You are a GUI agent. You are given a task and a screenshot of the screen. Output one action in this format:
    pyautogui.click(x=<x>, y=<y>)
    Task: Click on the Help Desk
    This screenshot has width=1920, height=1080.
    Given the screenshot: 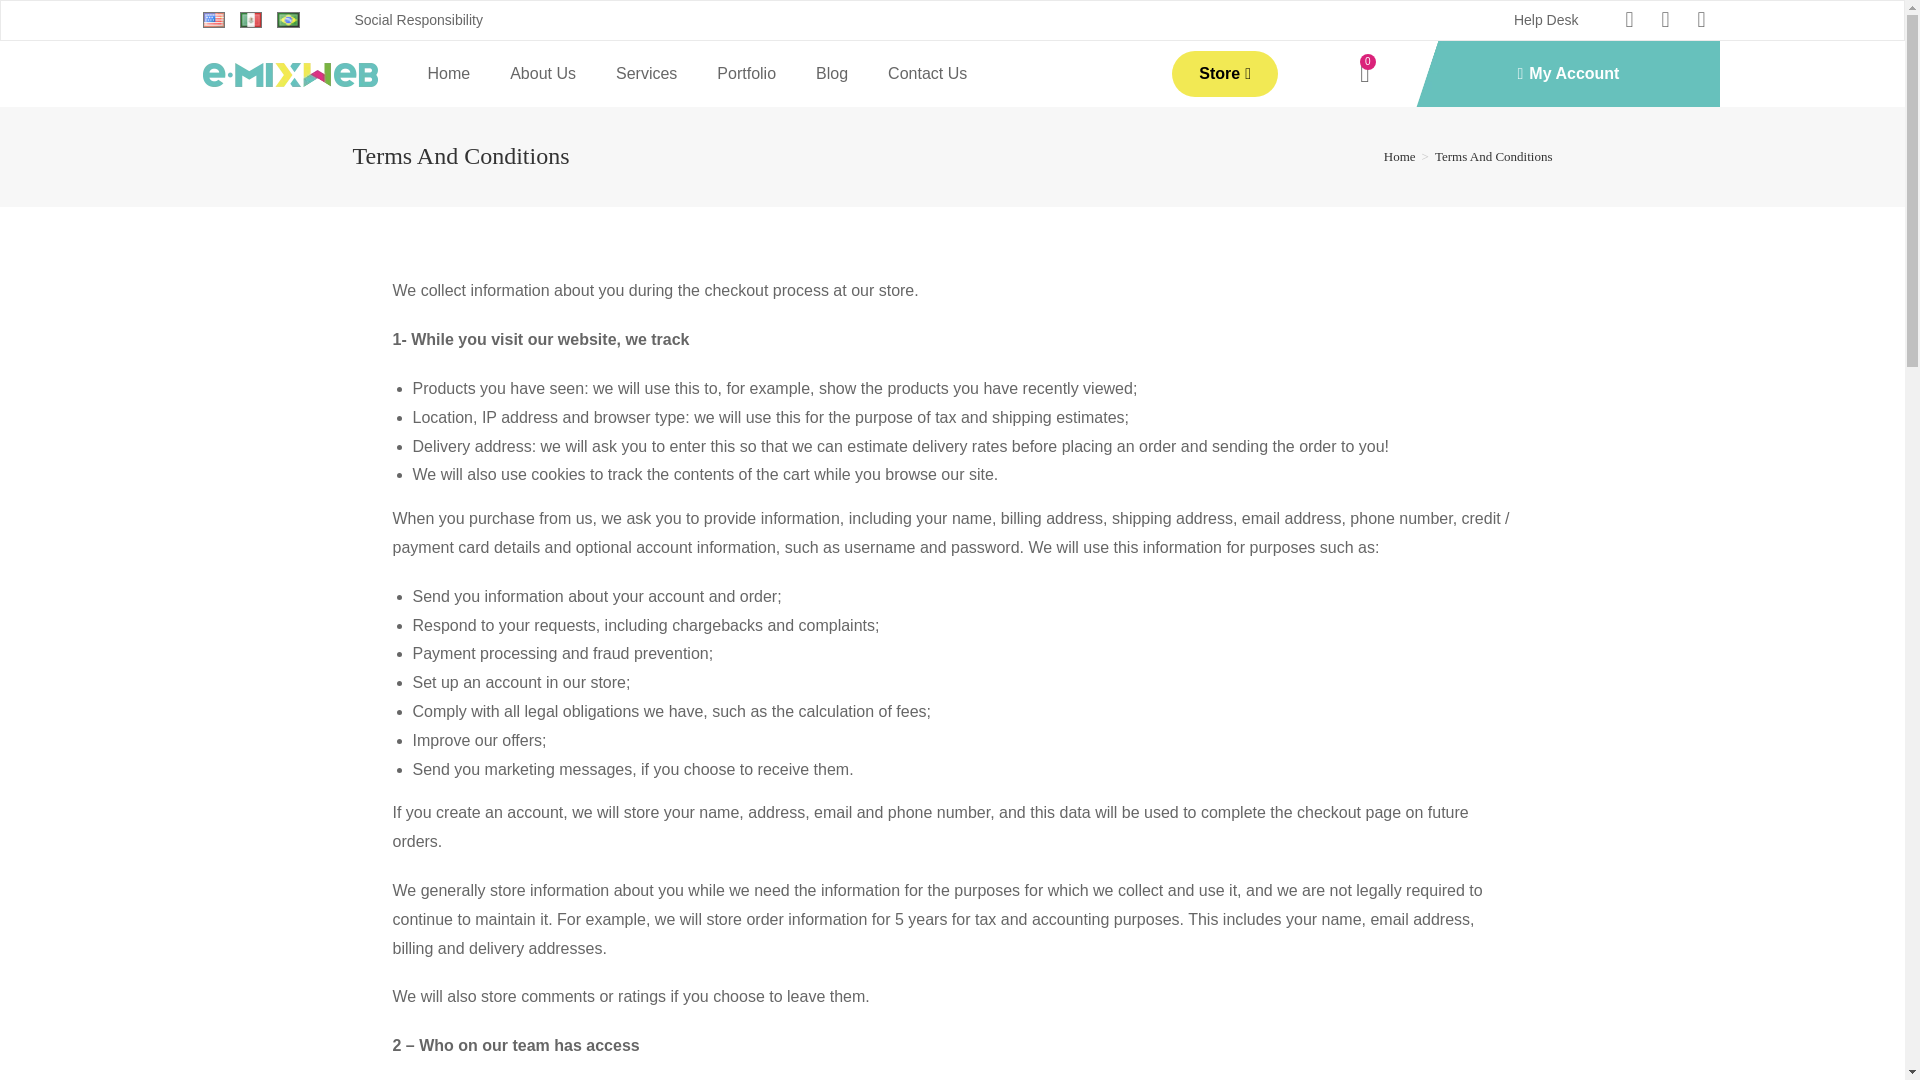 What is the action you would take?
    pyautogui.click(x=1546, y=20)
    